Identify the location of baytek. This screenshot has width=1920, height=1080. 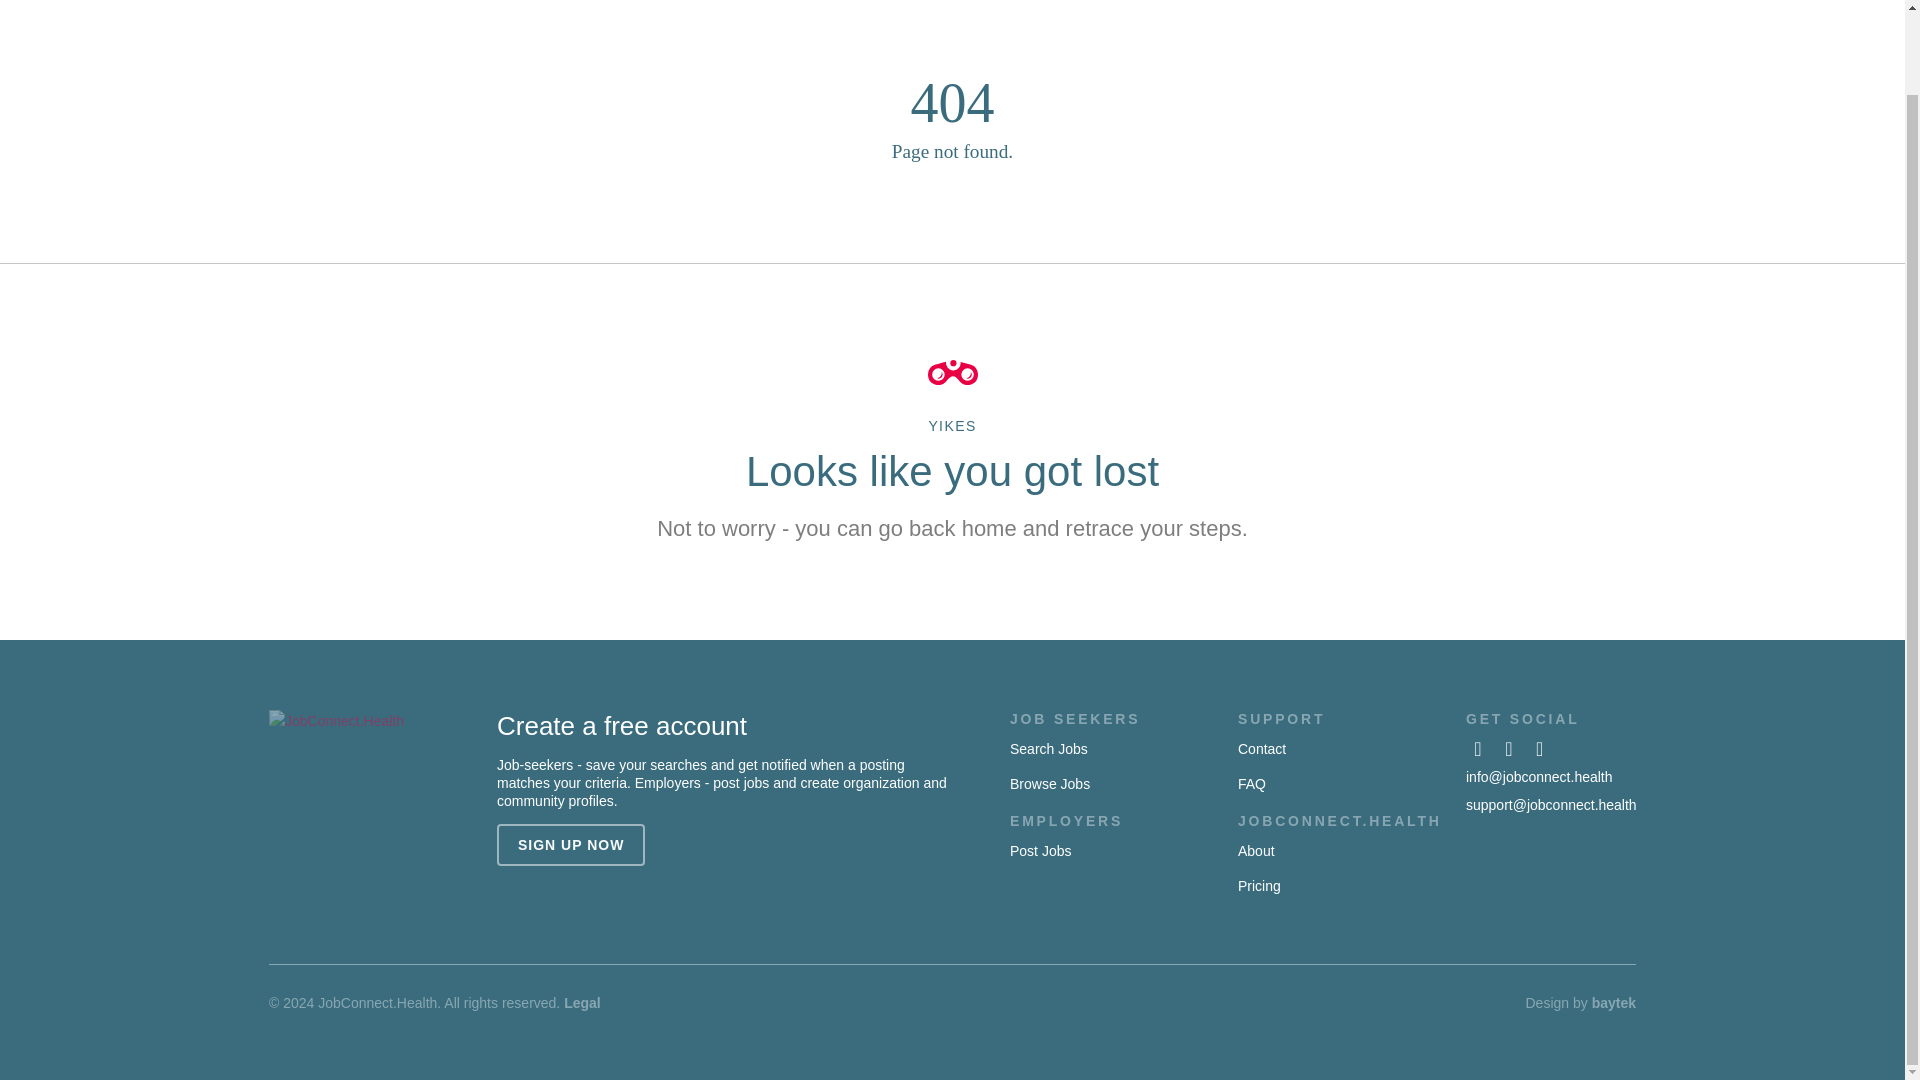
(1613, 1002).